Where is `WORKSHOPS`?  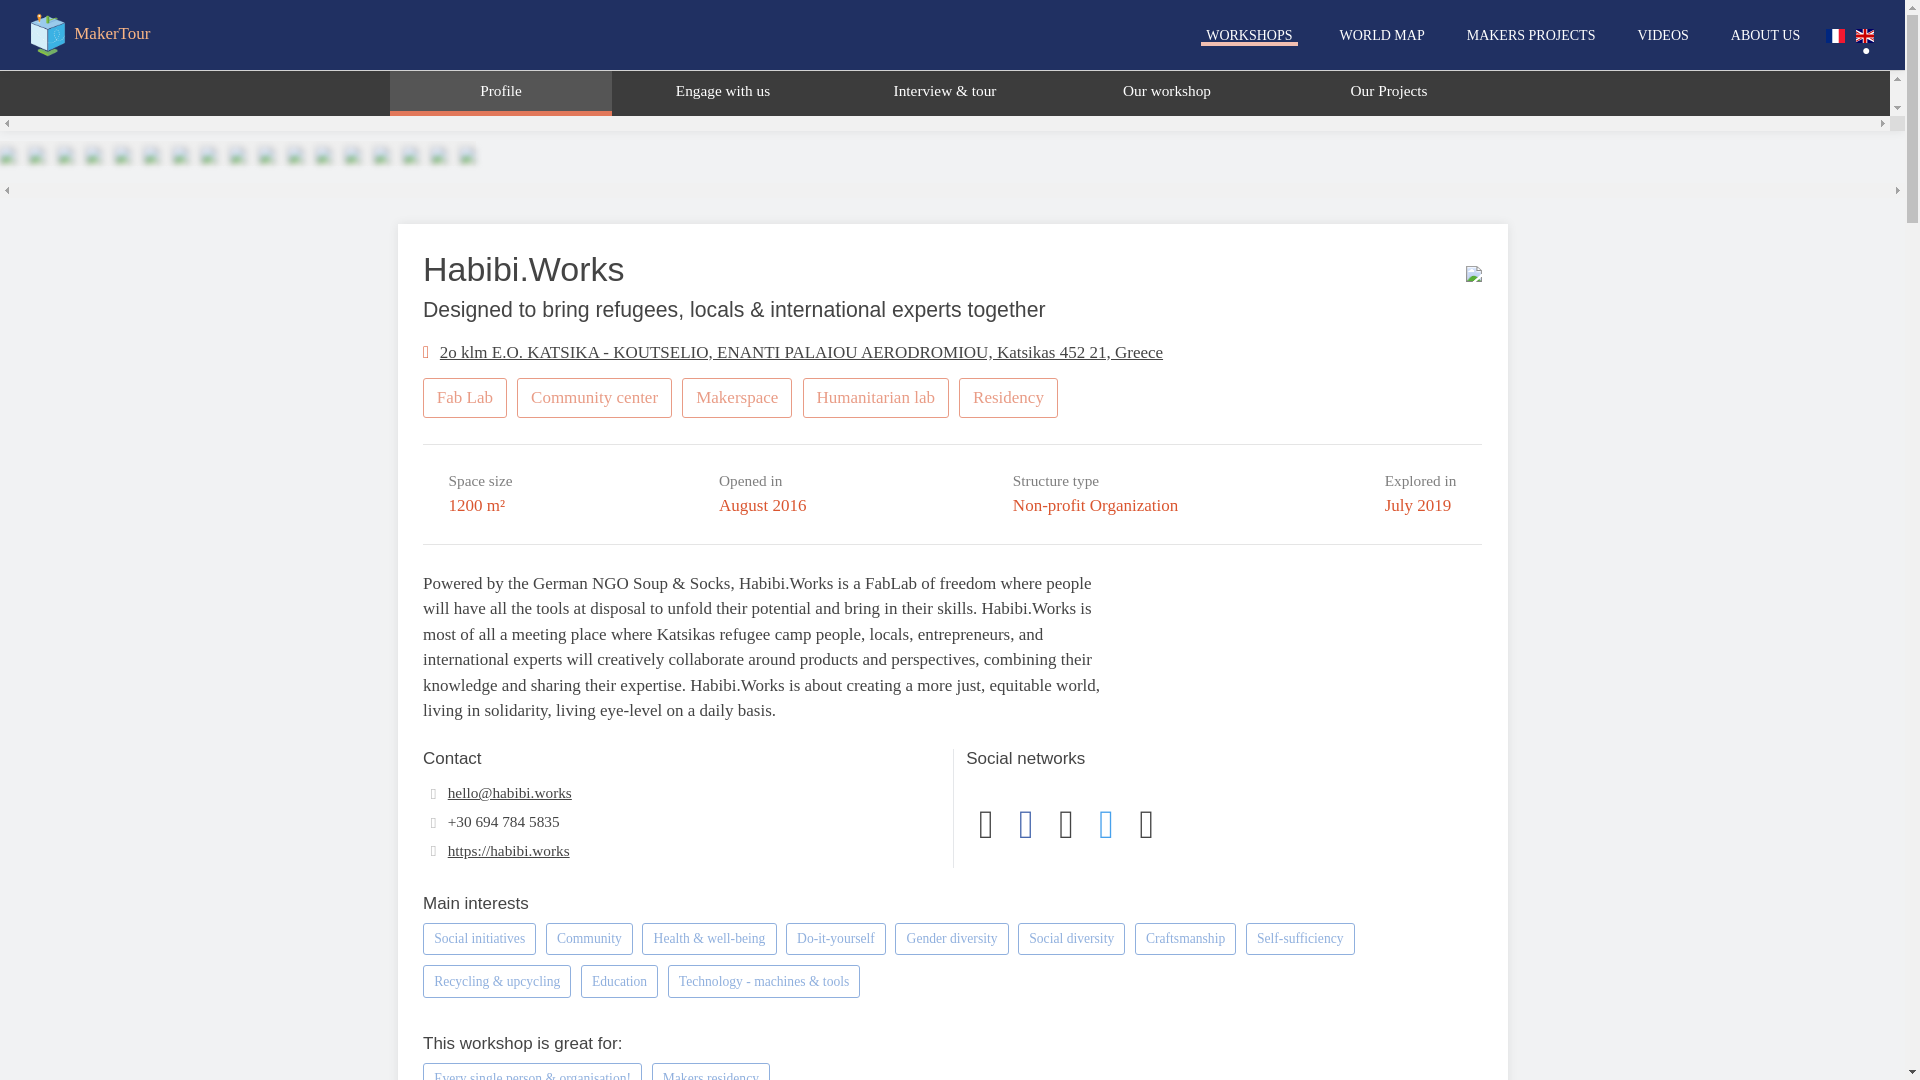 WORKSHOPS is located at coordinates (1248, 34).